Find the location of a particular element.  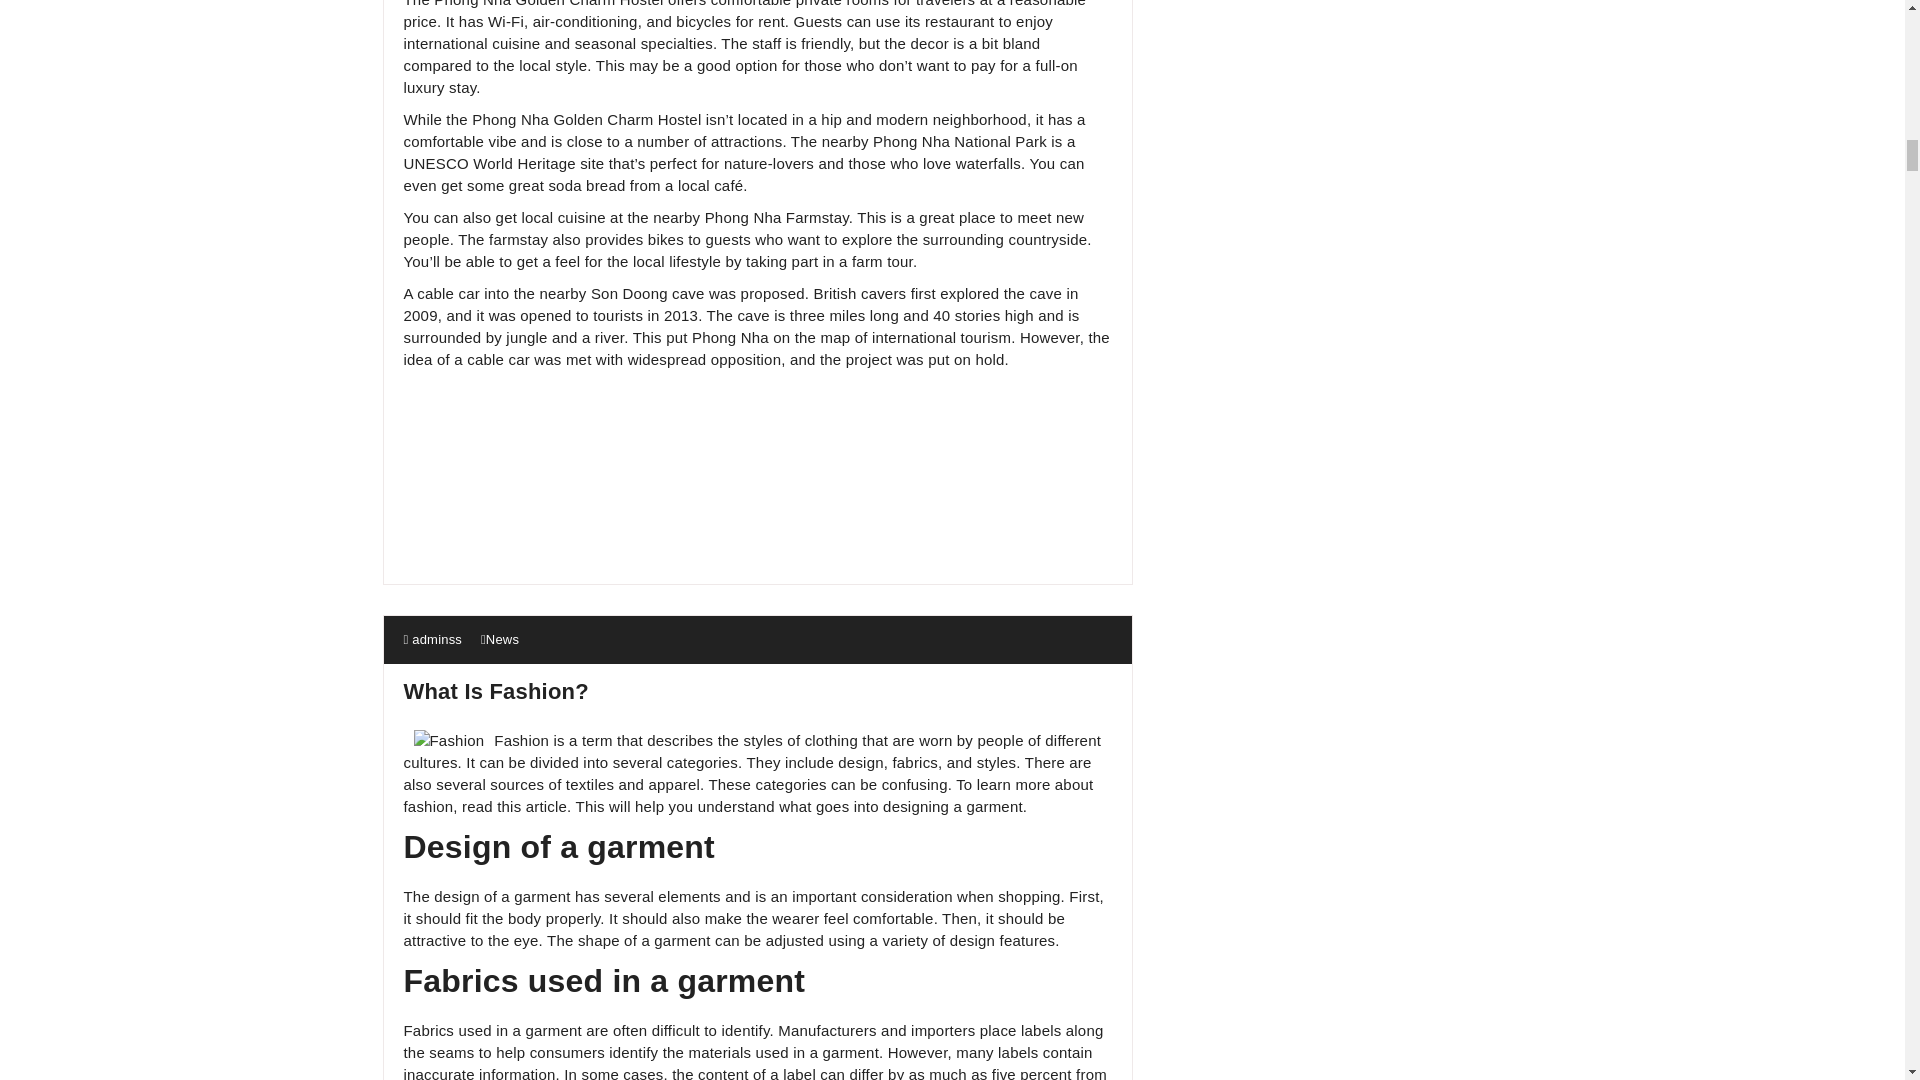

What Is Fashion? is located at coordinates (496, 692).